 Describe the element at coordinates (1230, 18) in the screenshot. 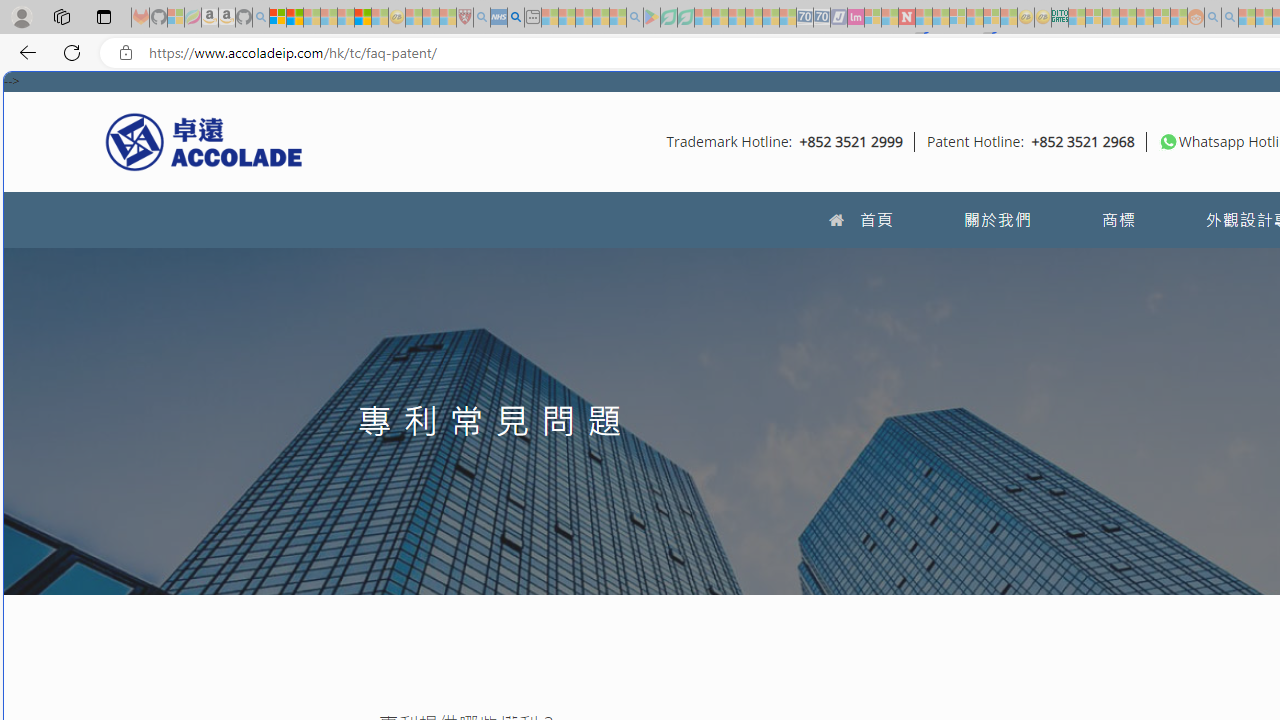

I see `Utah sues federal government - Search - Sleeping` at that location.